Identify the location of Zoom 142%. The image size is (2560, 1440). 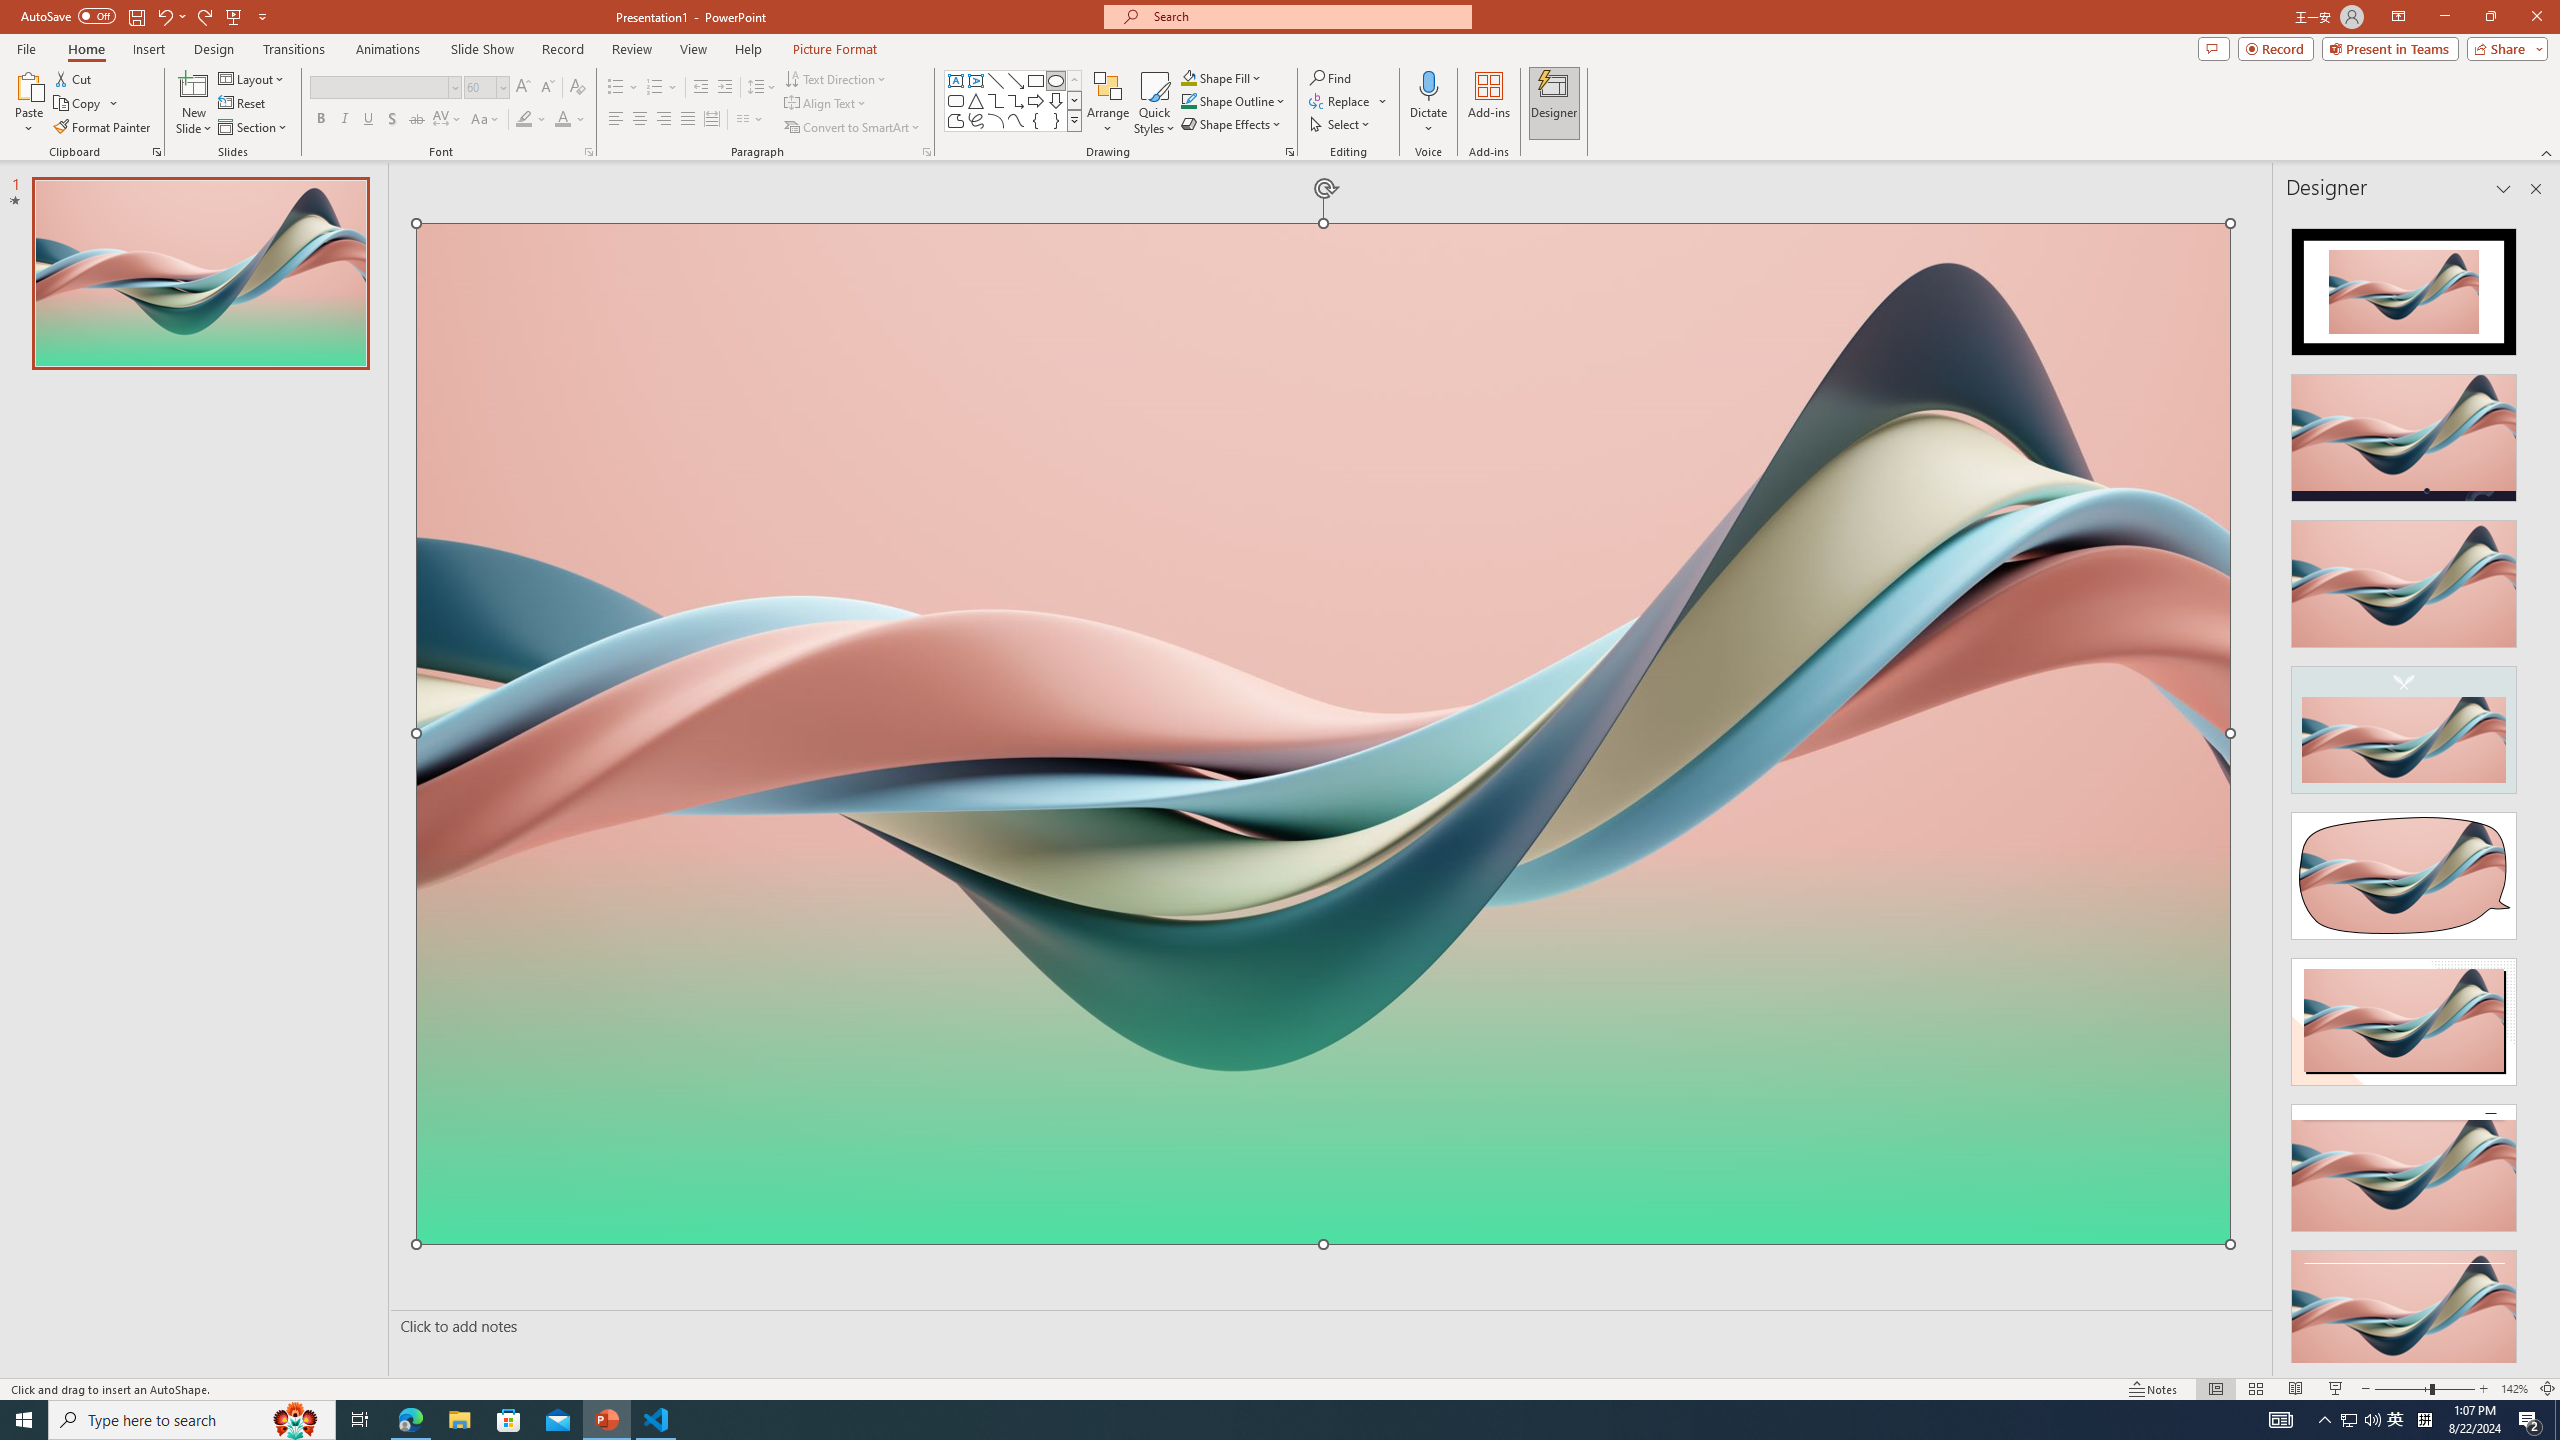
(2514, 1389).